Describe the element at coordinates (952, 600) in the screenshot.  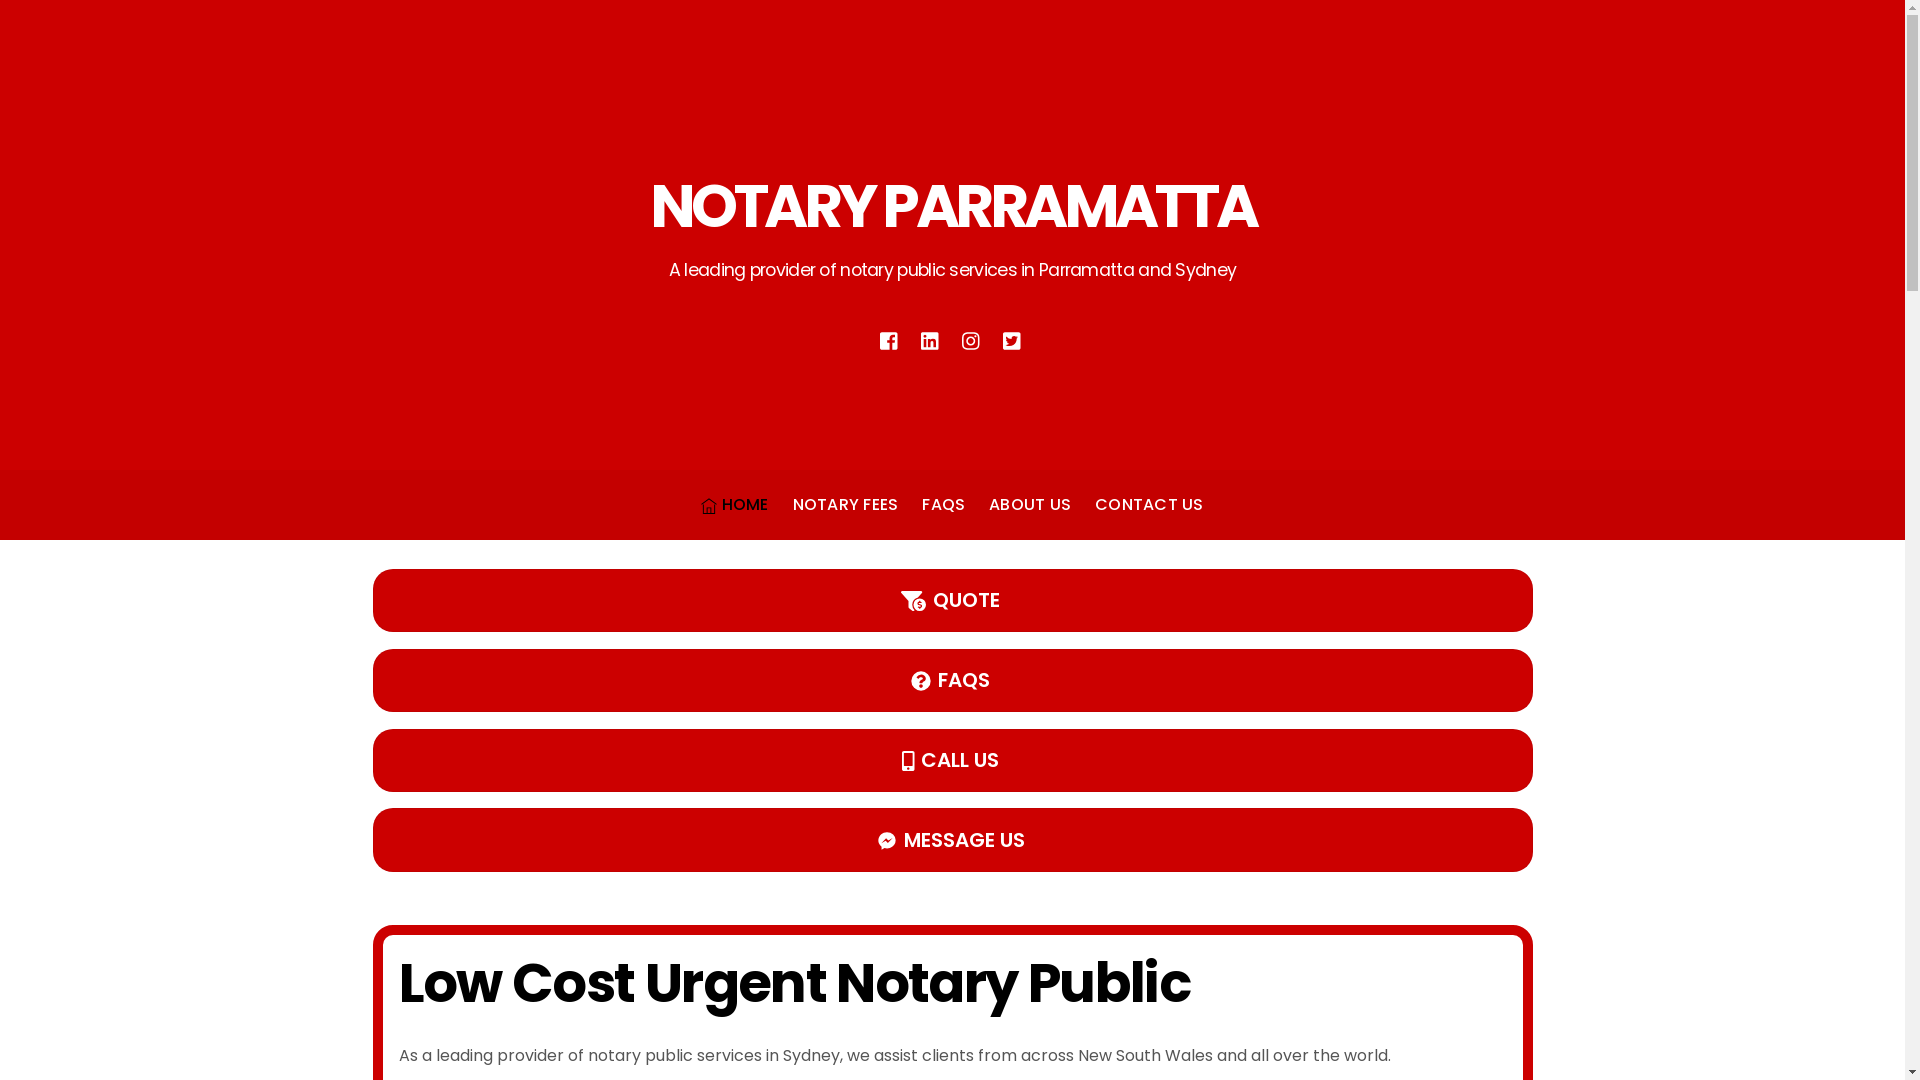
I see `QUOTE` at that location.